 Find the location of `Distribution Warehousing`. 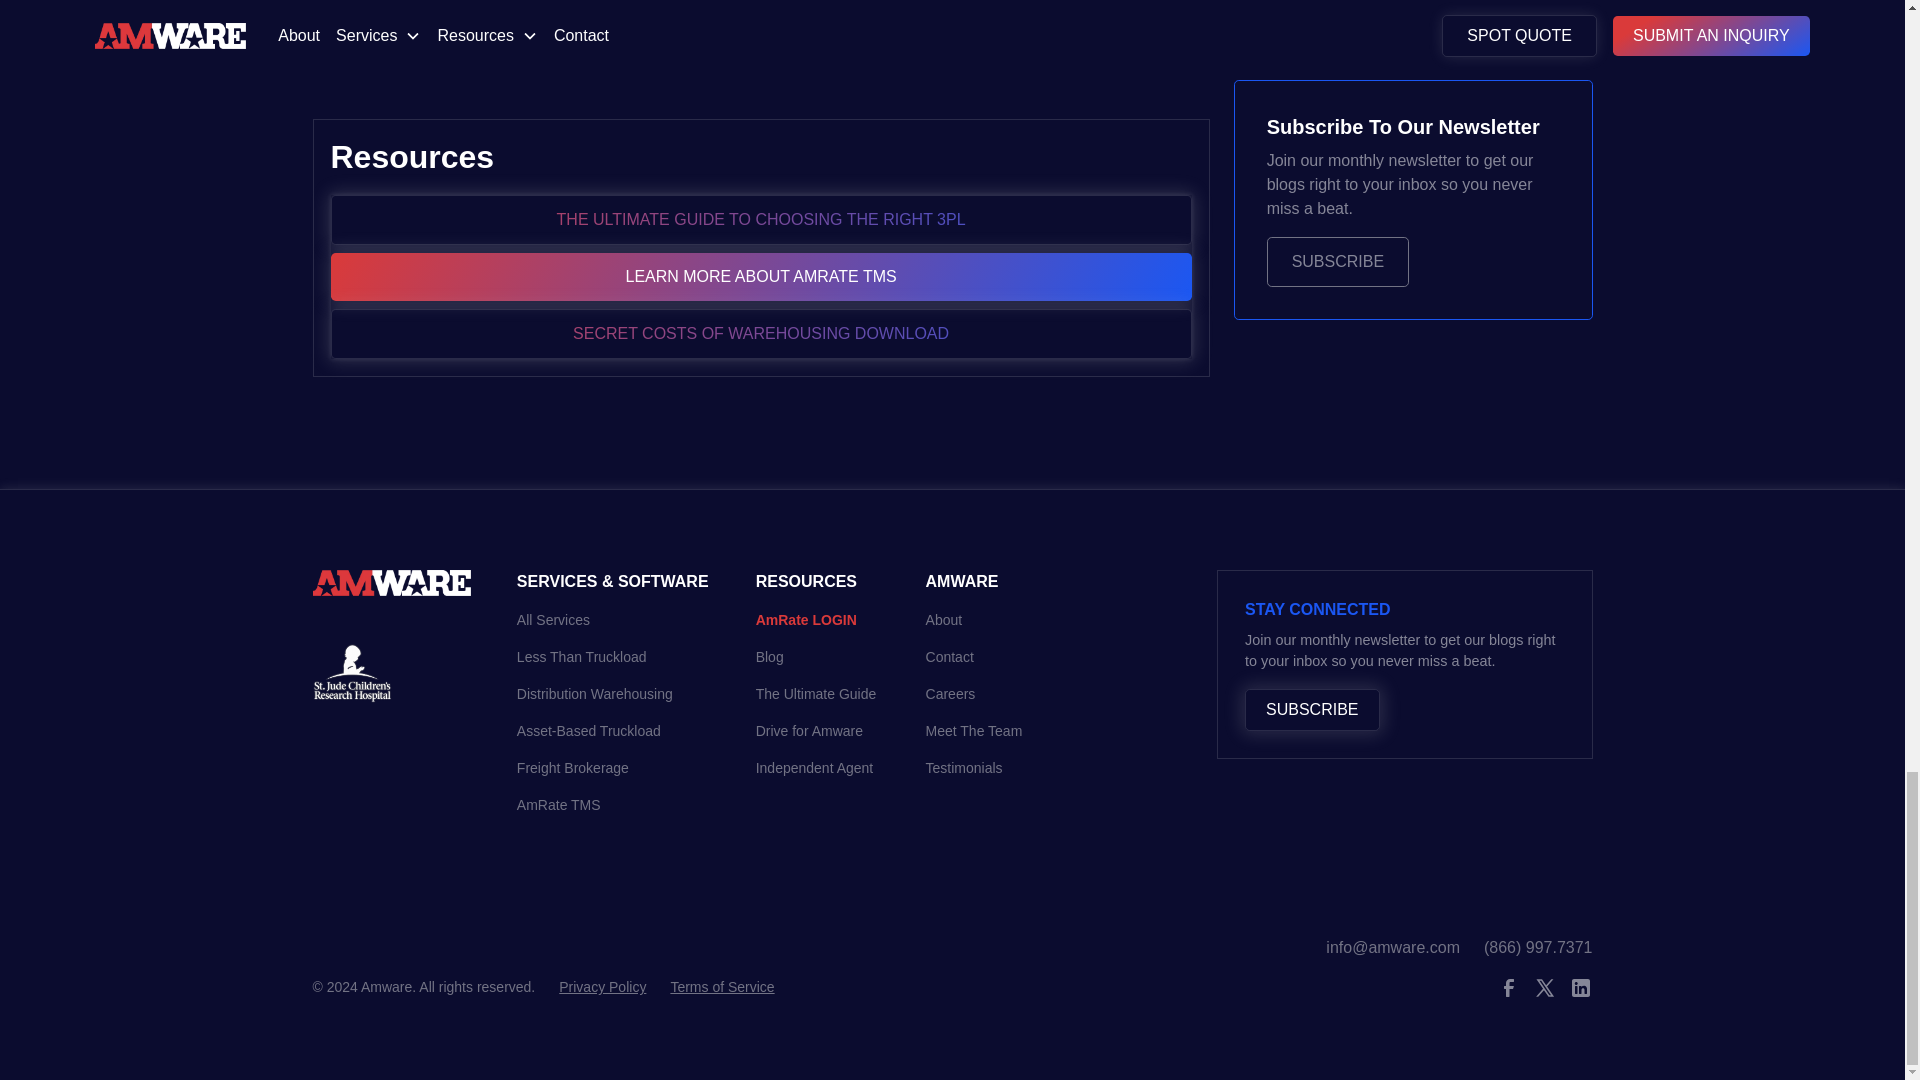

Distribution Warehousing is located at coordinates (594, 694).